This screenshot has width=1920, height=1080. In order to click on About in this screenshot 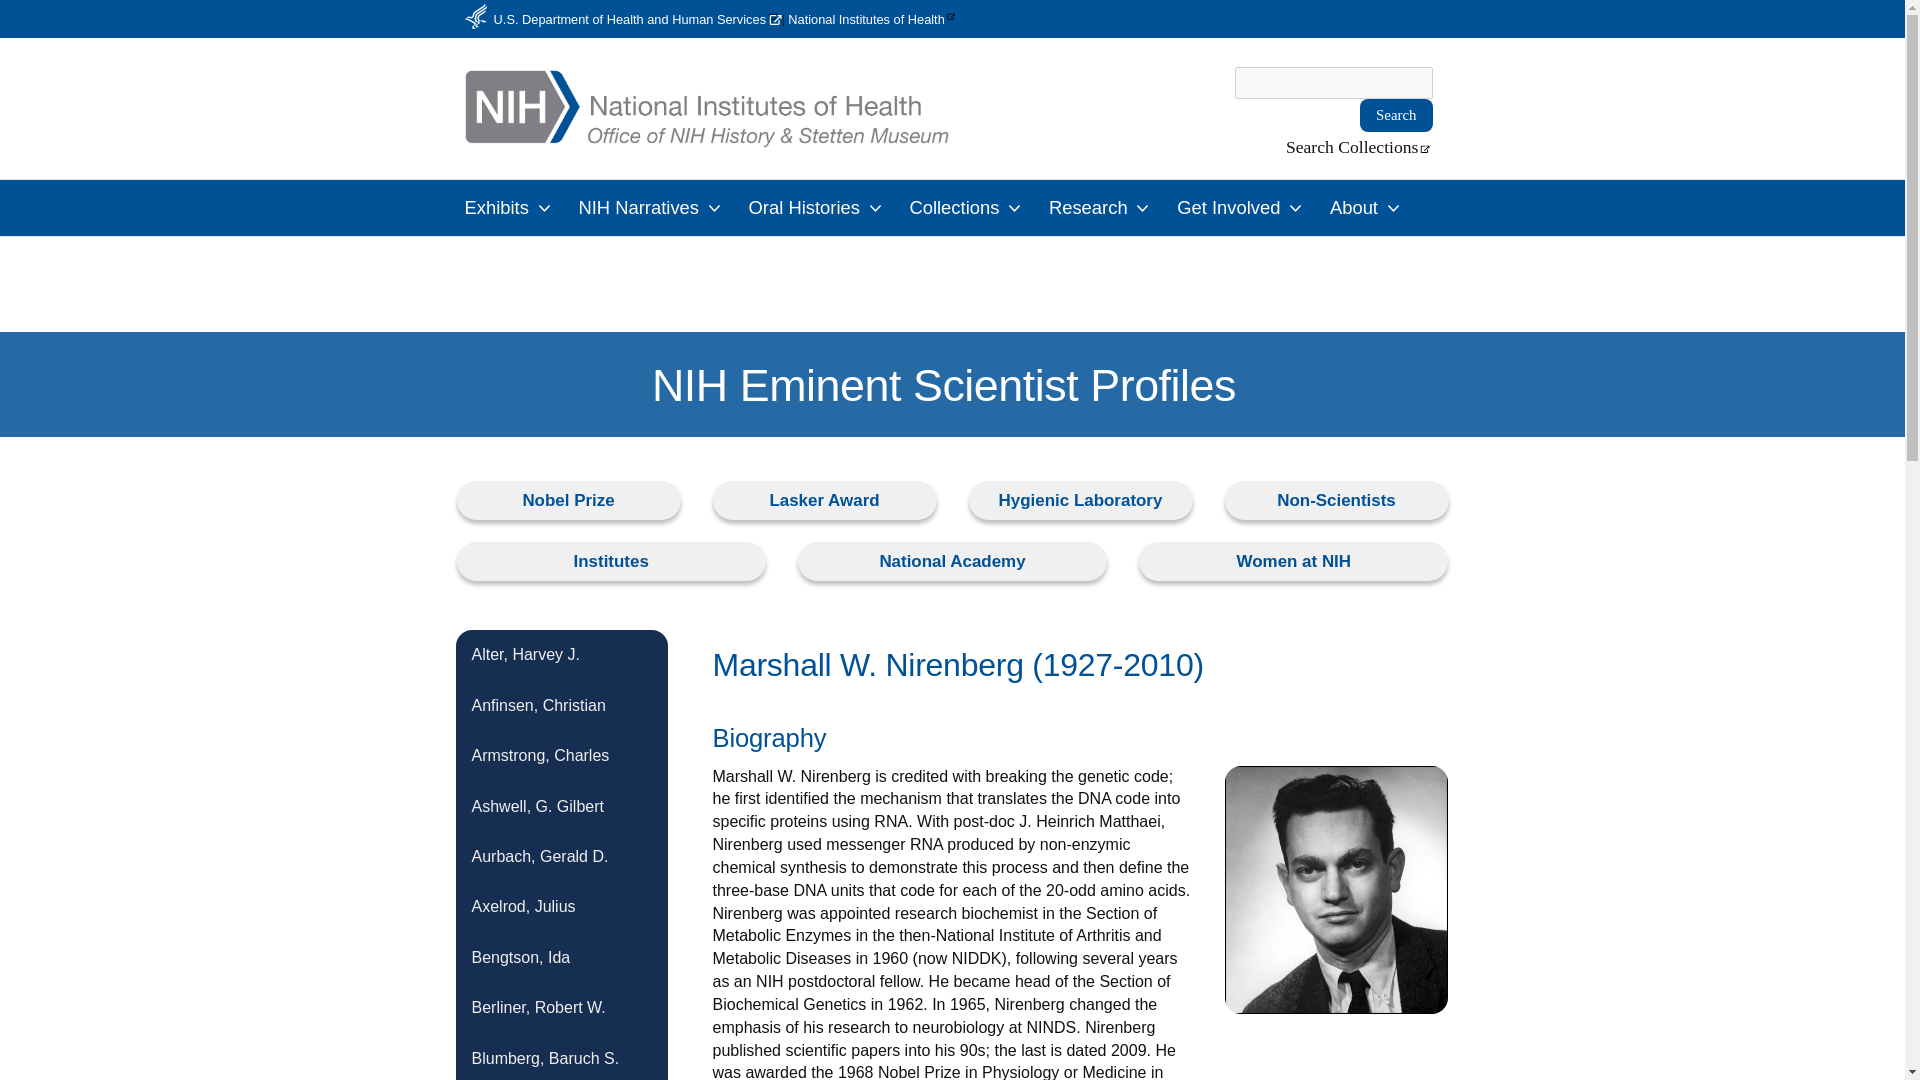, I will do `click(1368, 208)`.